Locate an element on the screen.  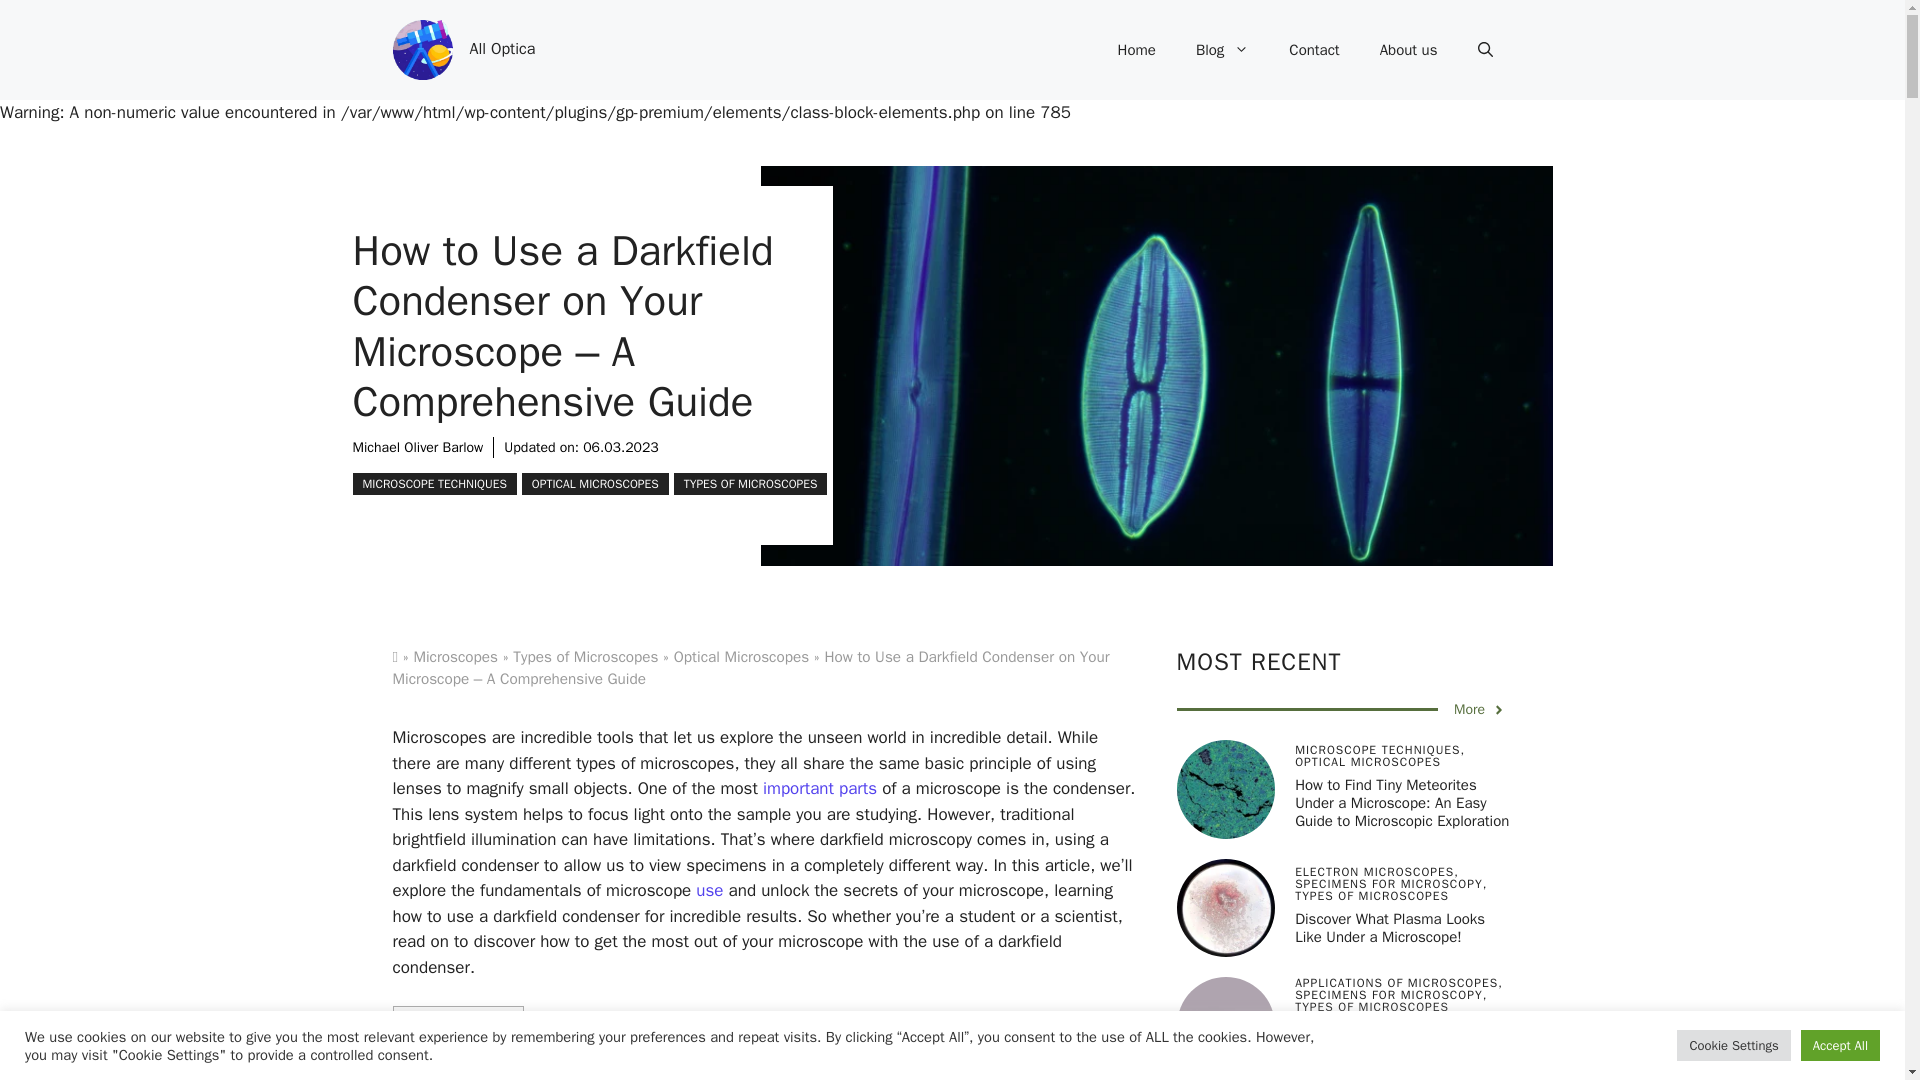
Types of Microscopes is located at coordinates (585, 656).